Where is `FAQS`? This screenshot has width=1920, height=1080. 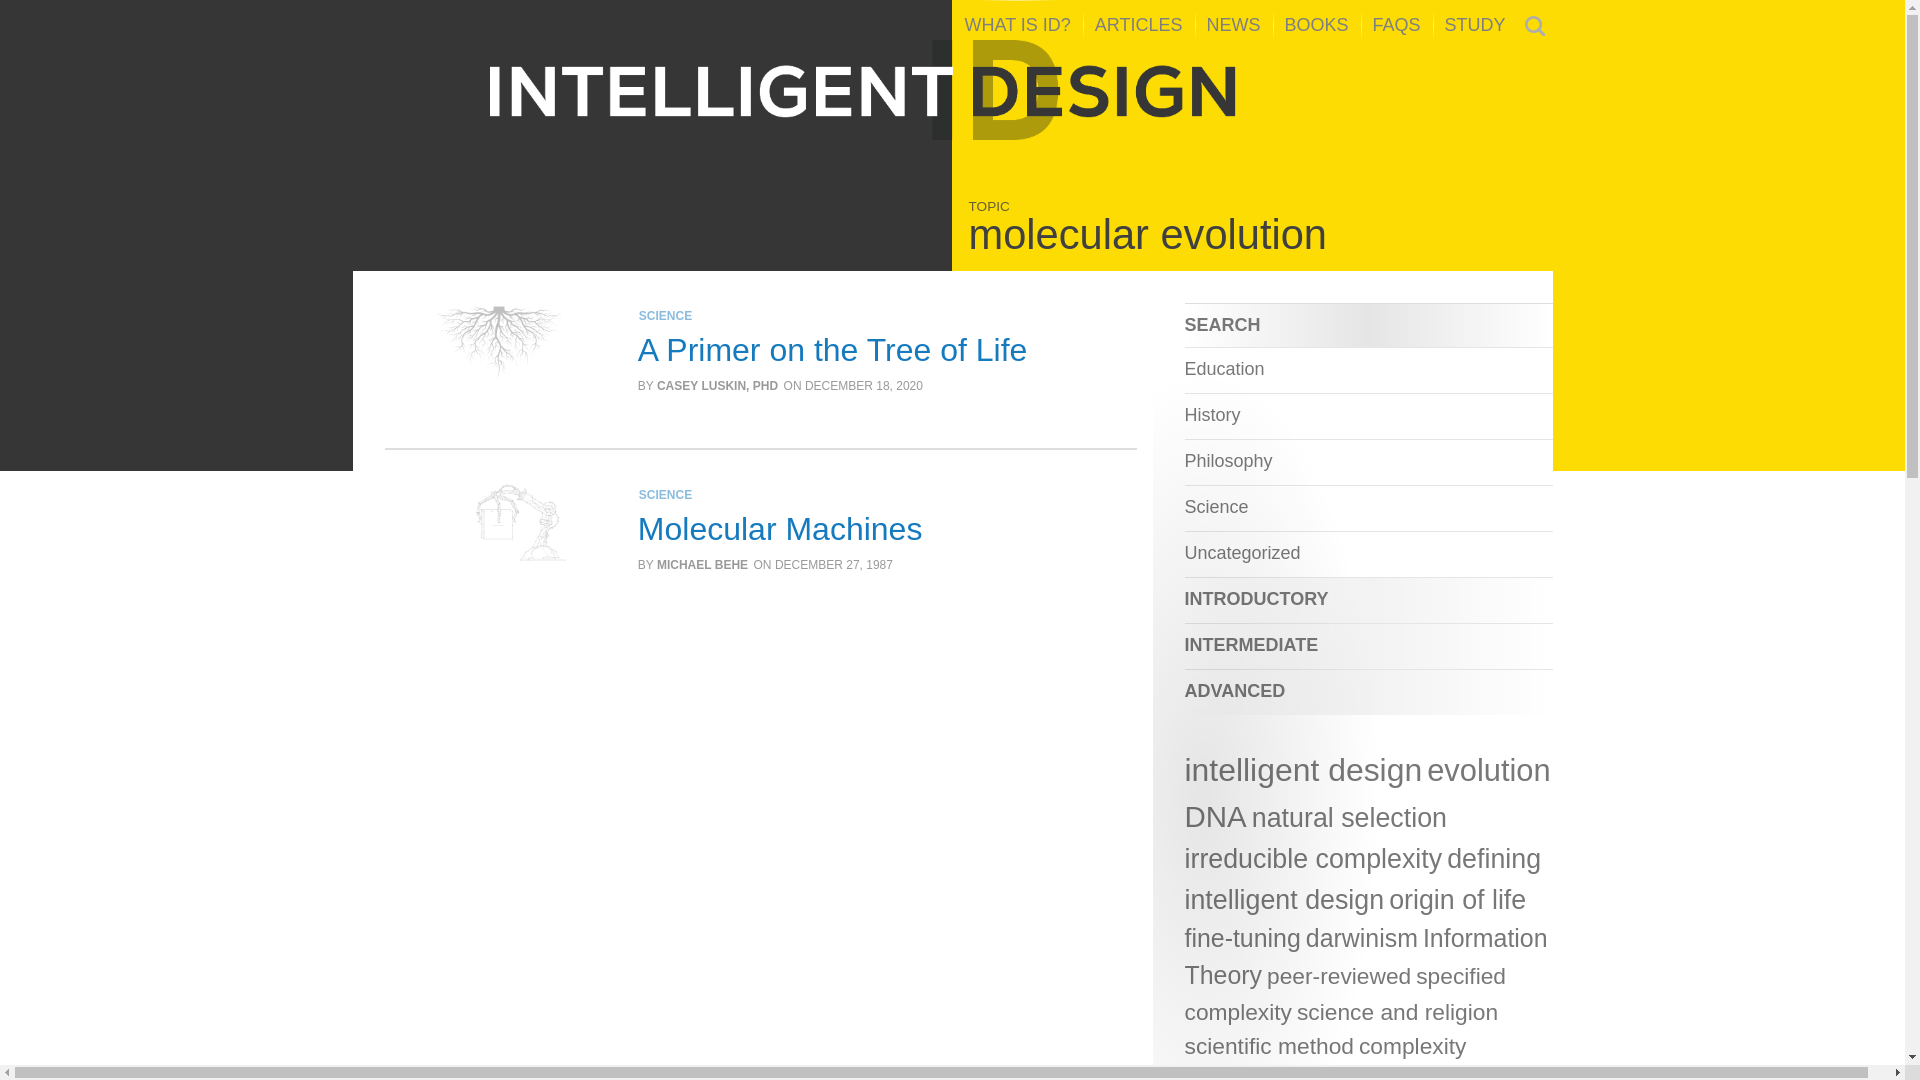
FAQS is located at coordinates (1396, 24).